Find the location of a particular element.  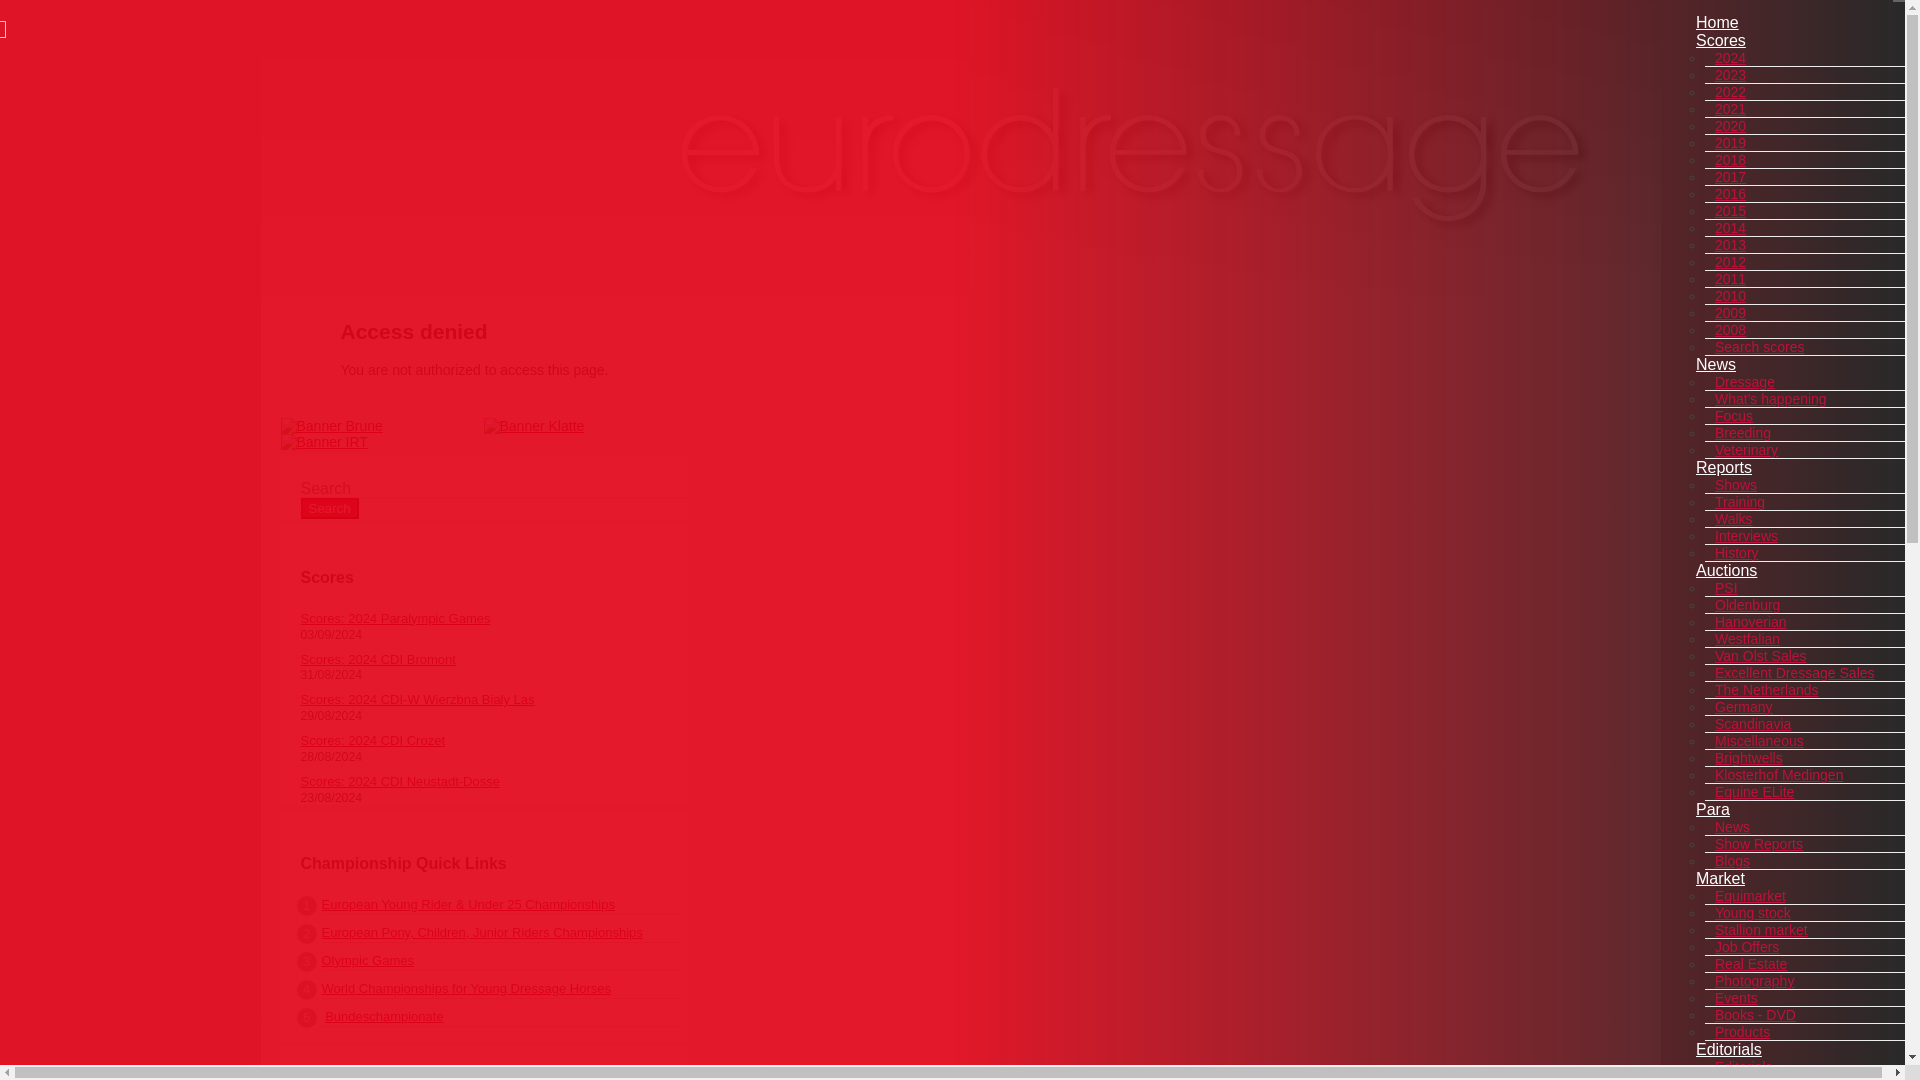

Reports is located at coordinates (1724, 468).